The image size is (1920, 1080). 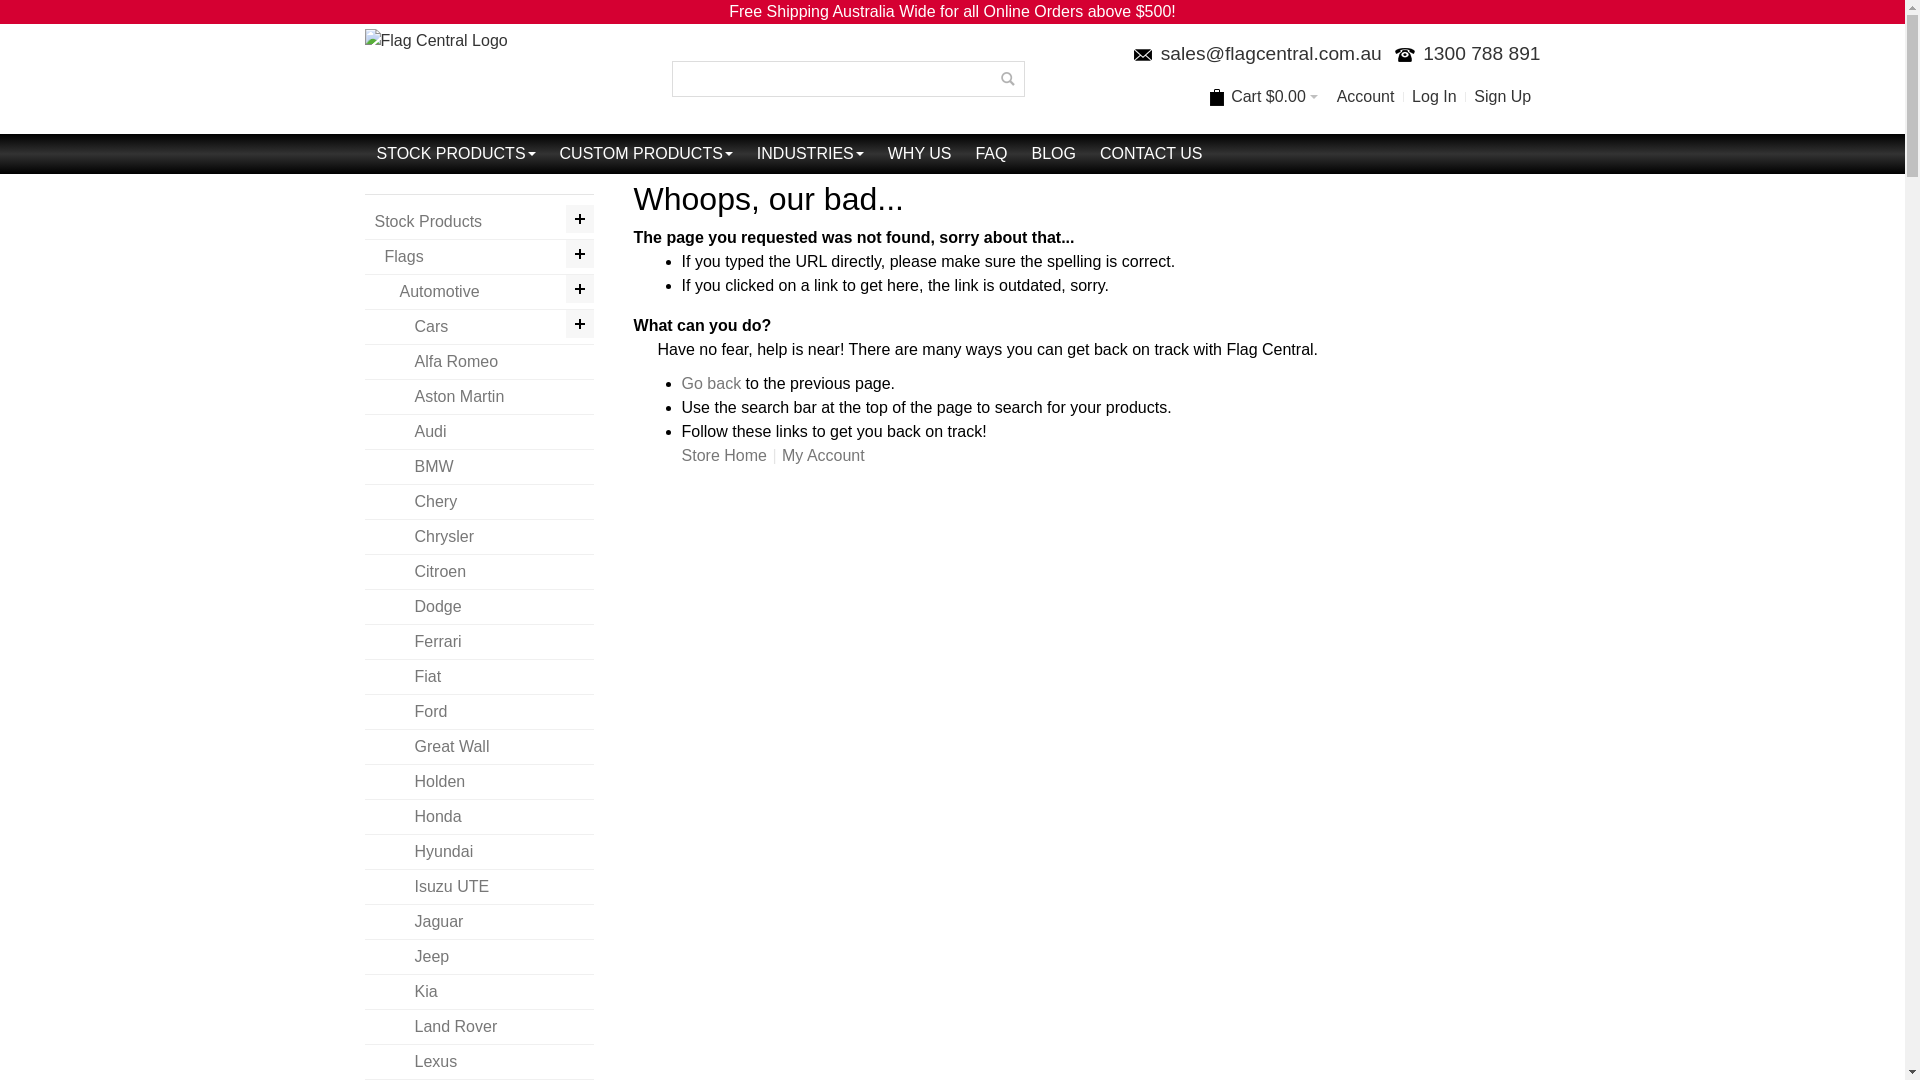 What do you see at coordinates (435, 79) in the screenshot?
I see `Flag Central Logo` at bounding box center [435, 79].